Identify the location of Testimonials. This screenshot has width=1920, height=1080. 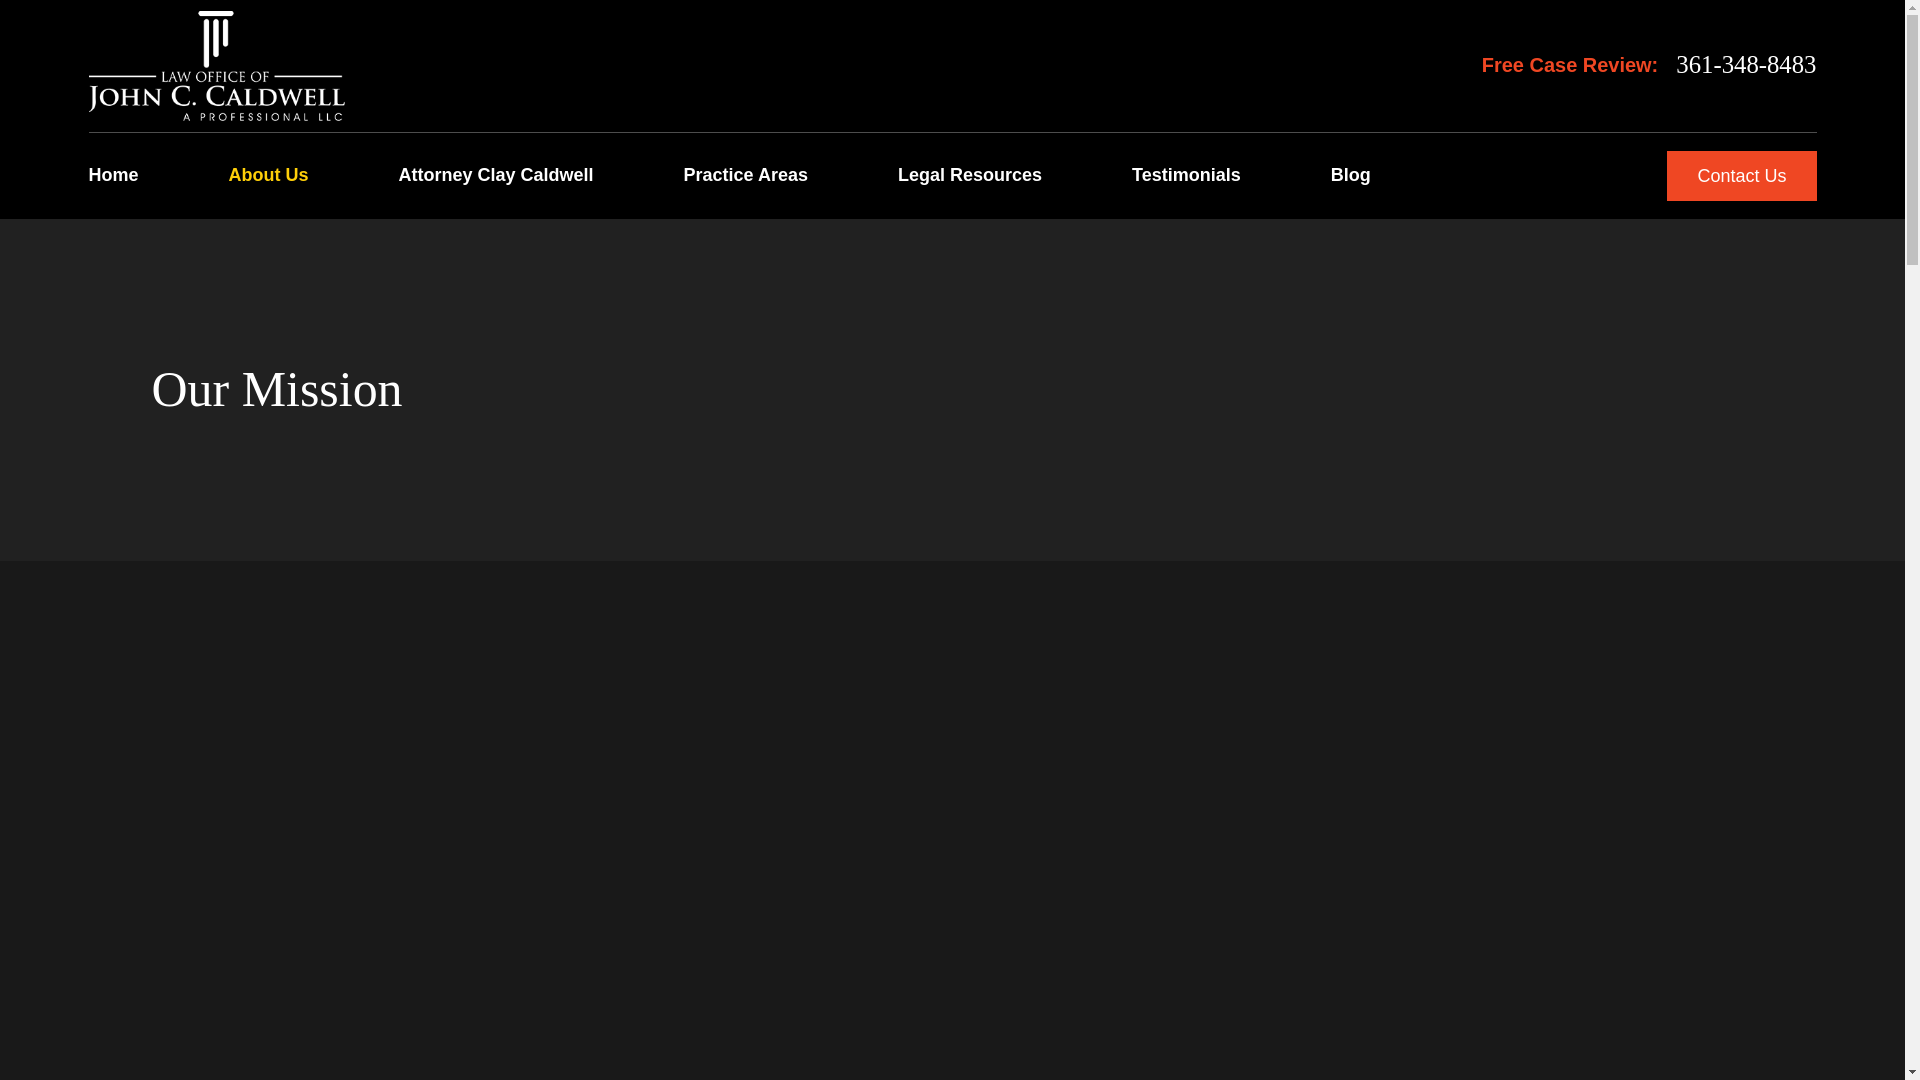
(1186, 176).